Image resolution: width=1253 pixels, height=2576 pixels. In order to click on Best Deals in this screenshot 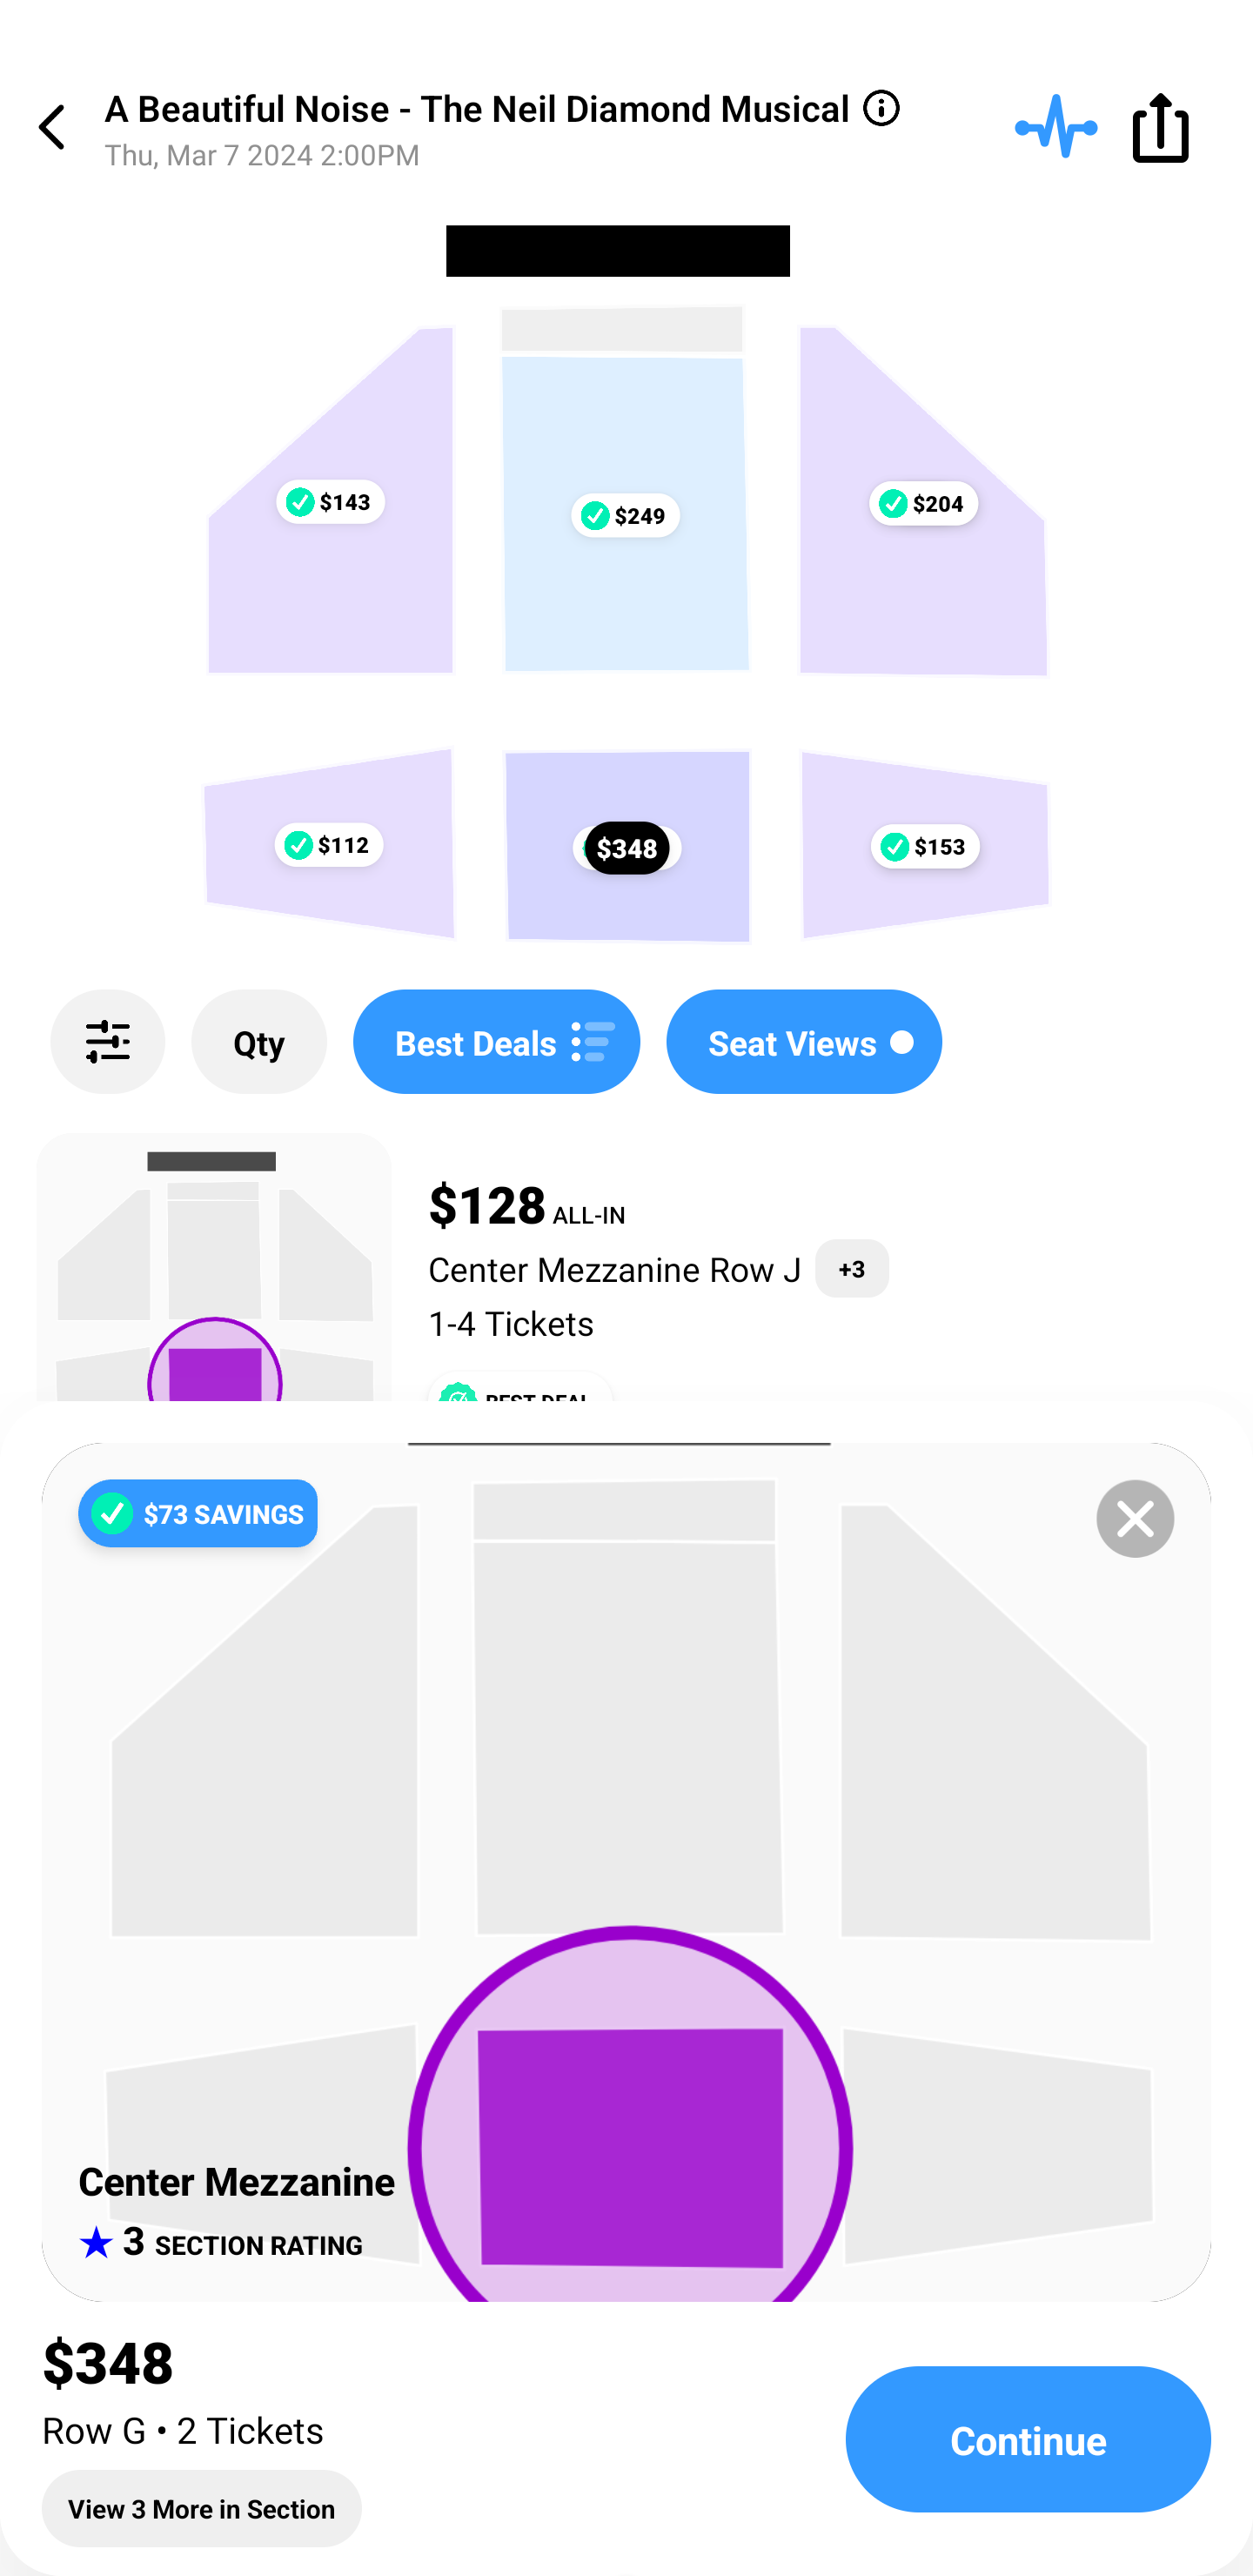, I will do `click(496, 1042)`.